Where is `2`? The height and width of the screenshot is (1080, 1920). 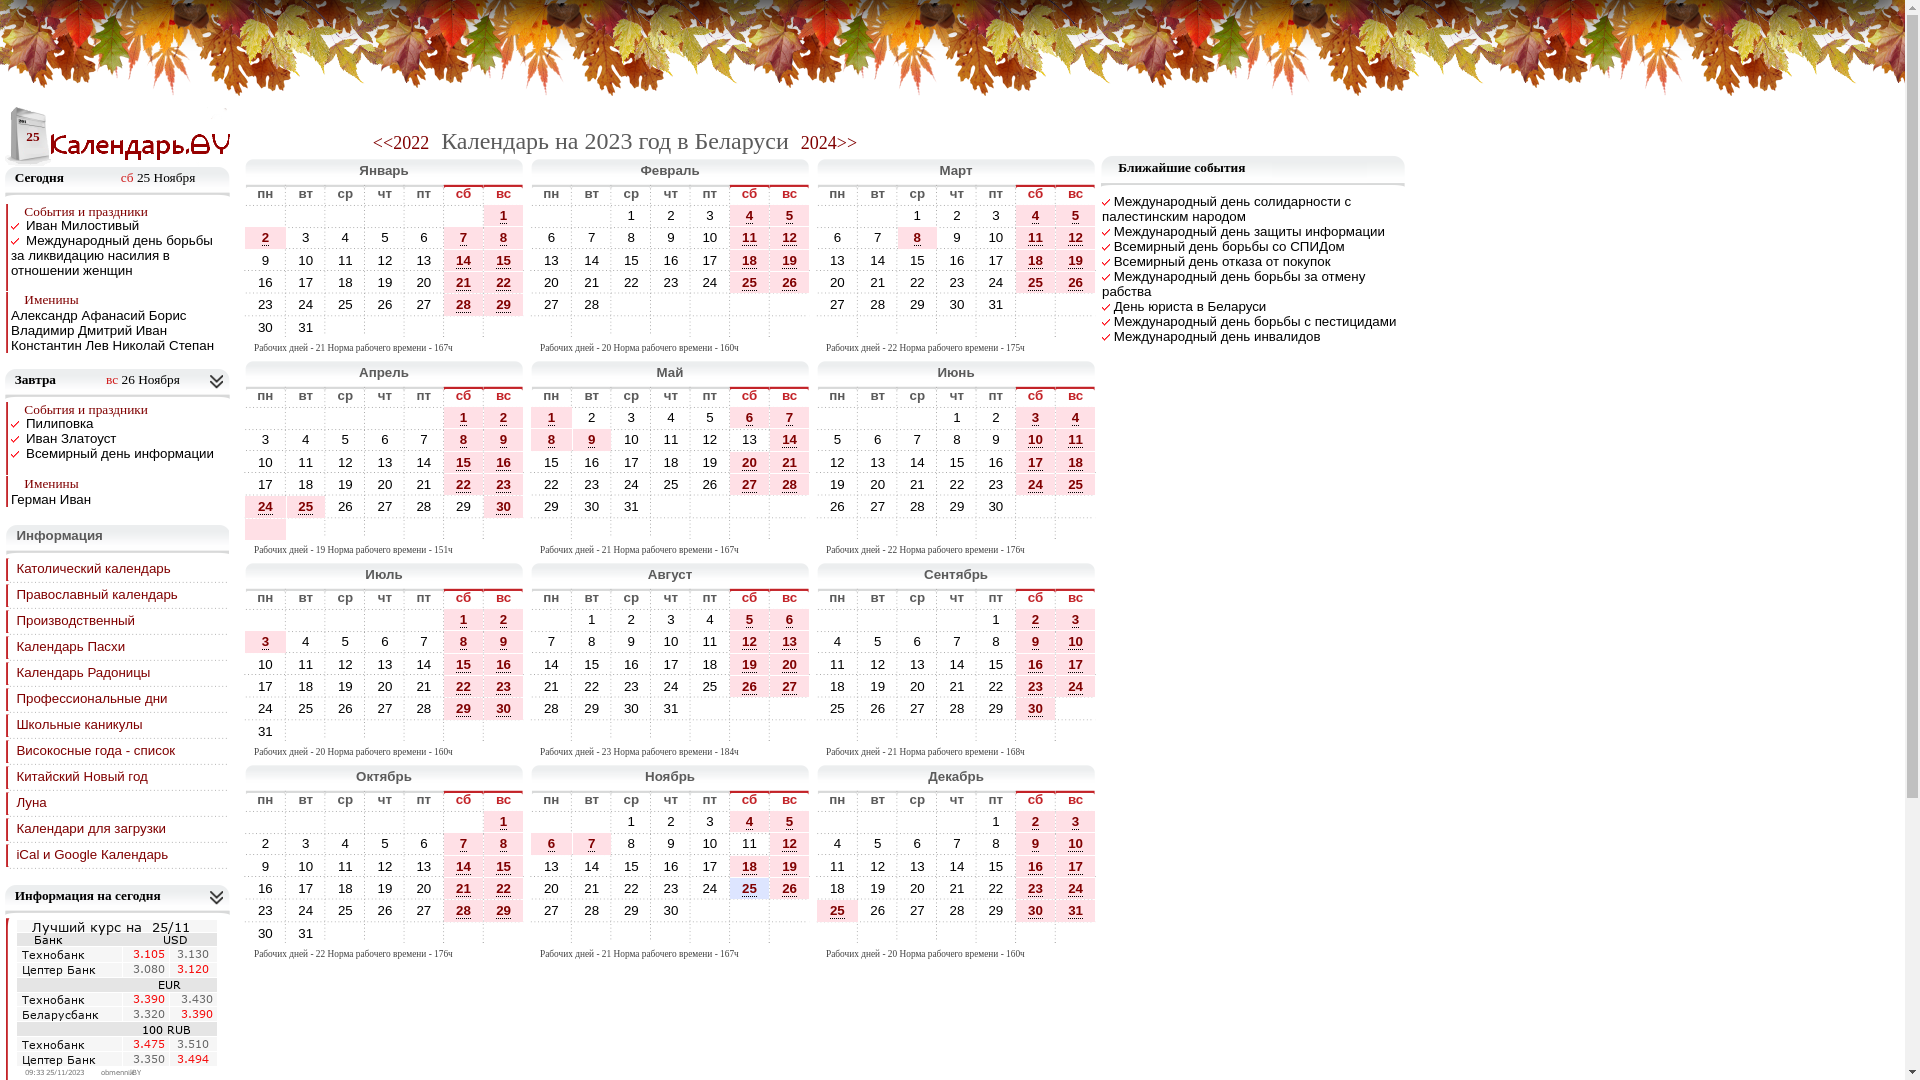 2 is located at coordinates (592, 418).